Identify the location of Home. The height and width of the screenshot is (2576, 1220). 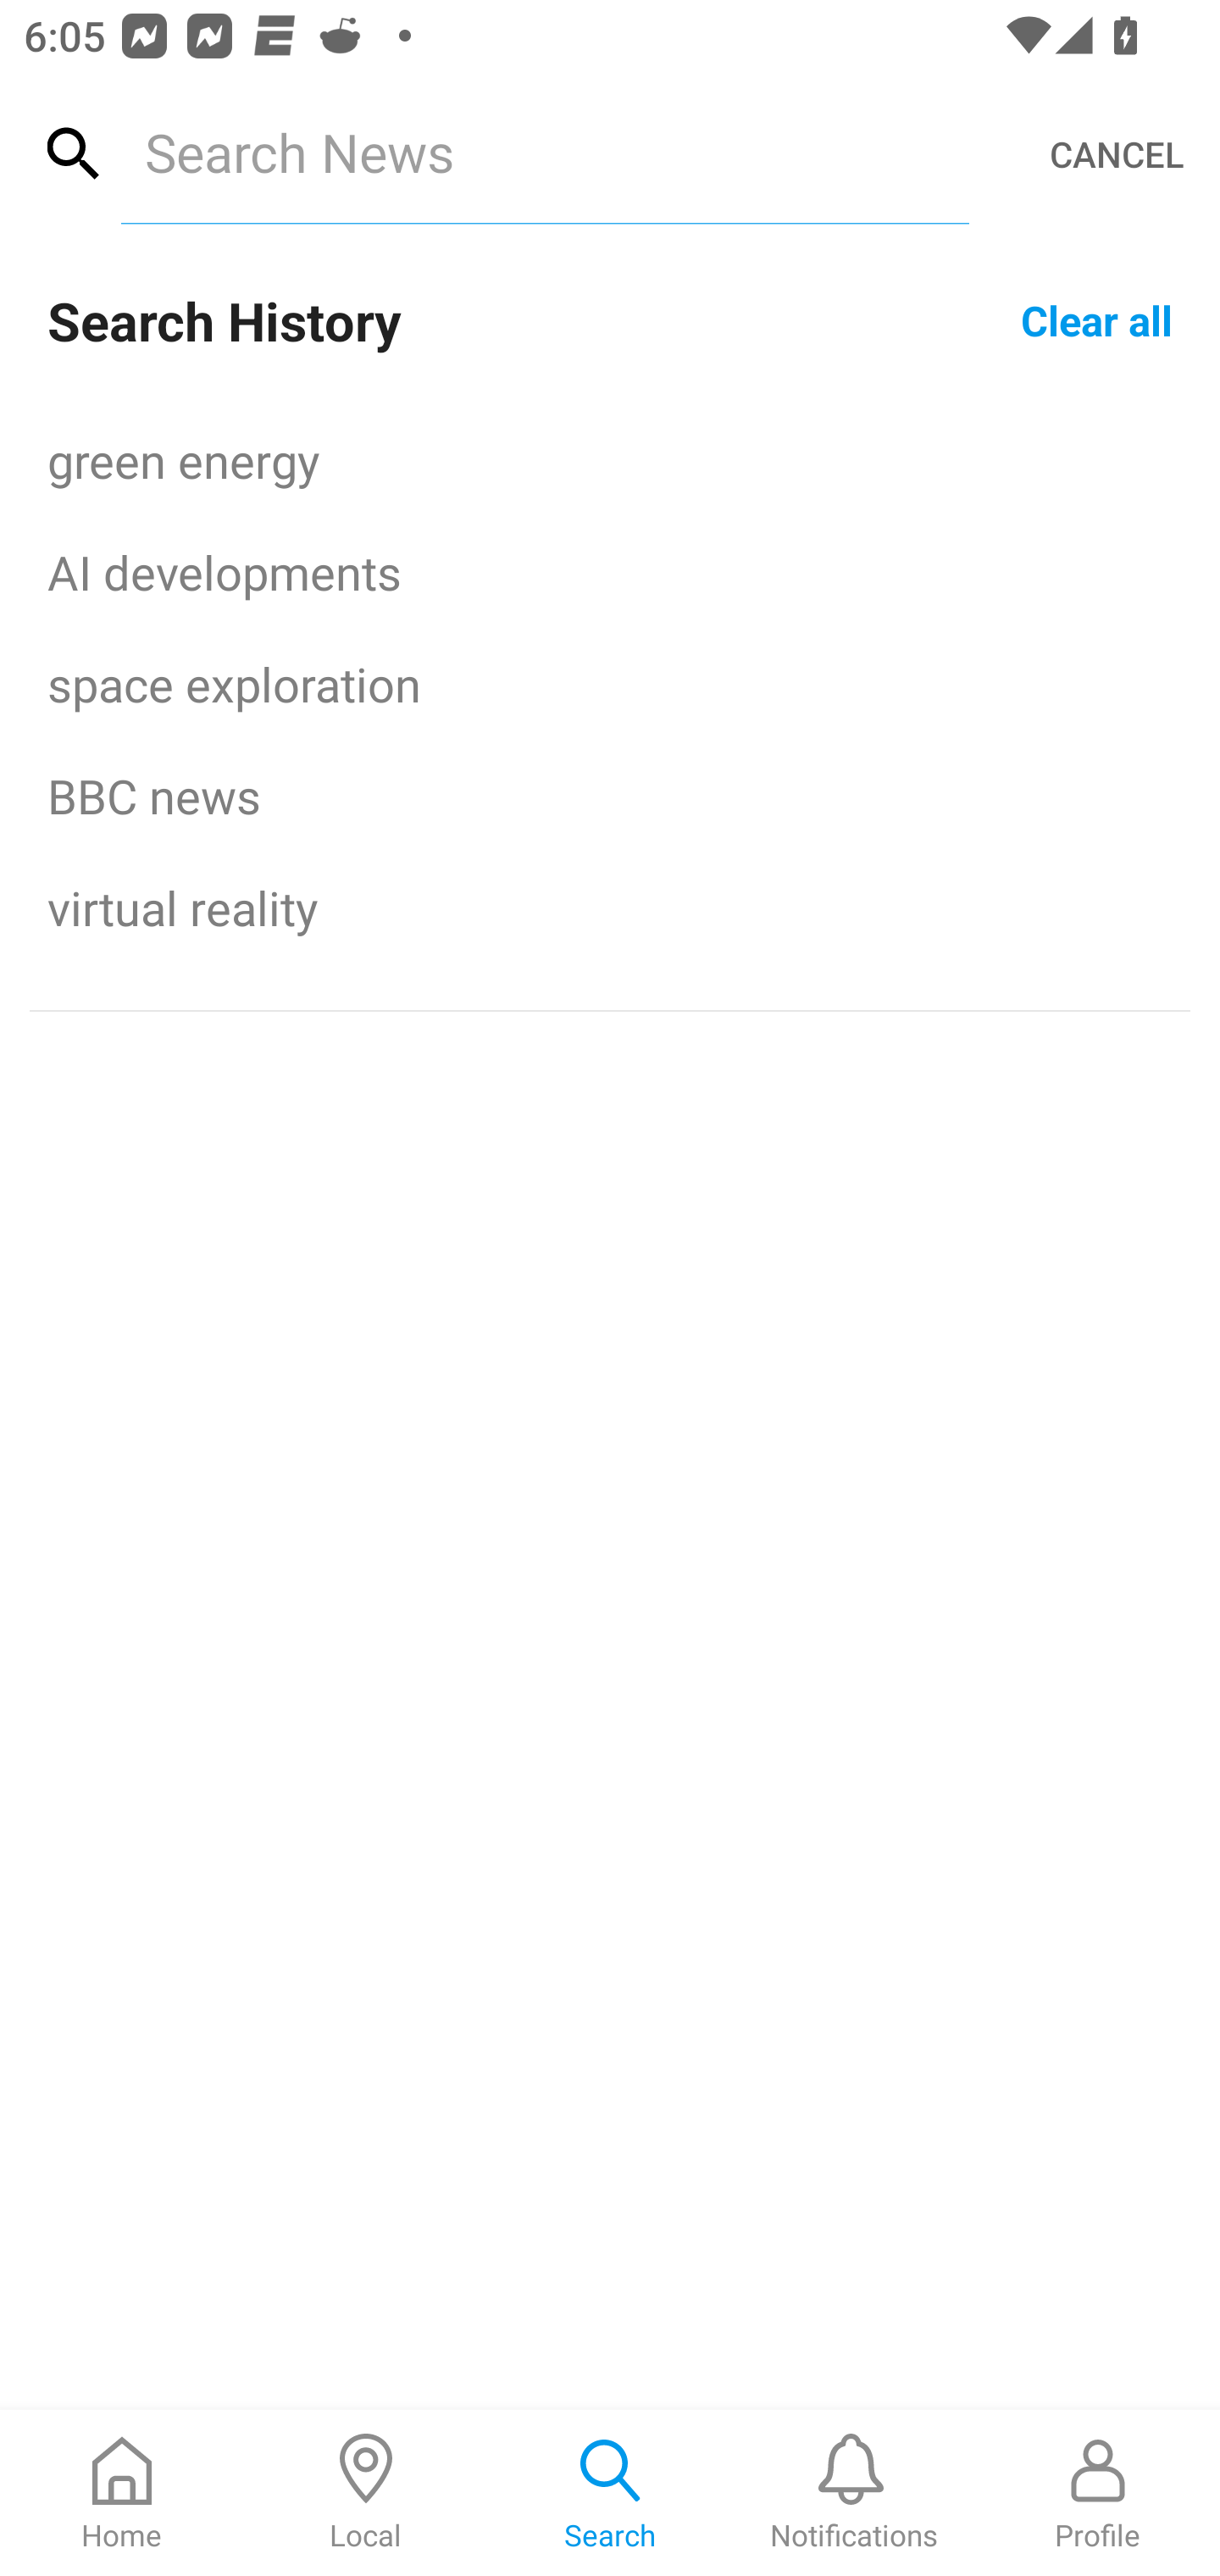
(122, 2493).